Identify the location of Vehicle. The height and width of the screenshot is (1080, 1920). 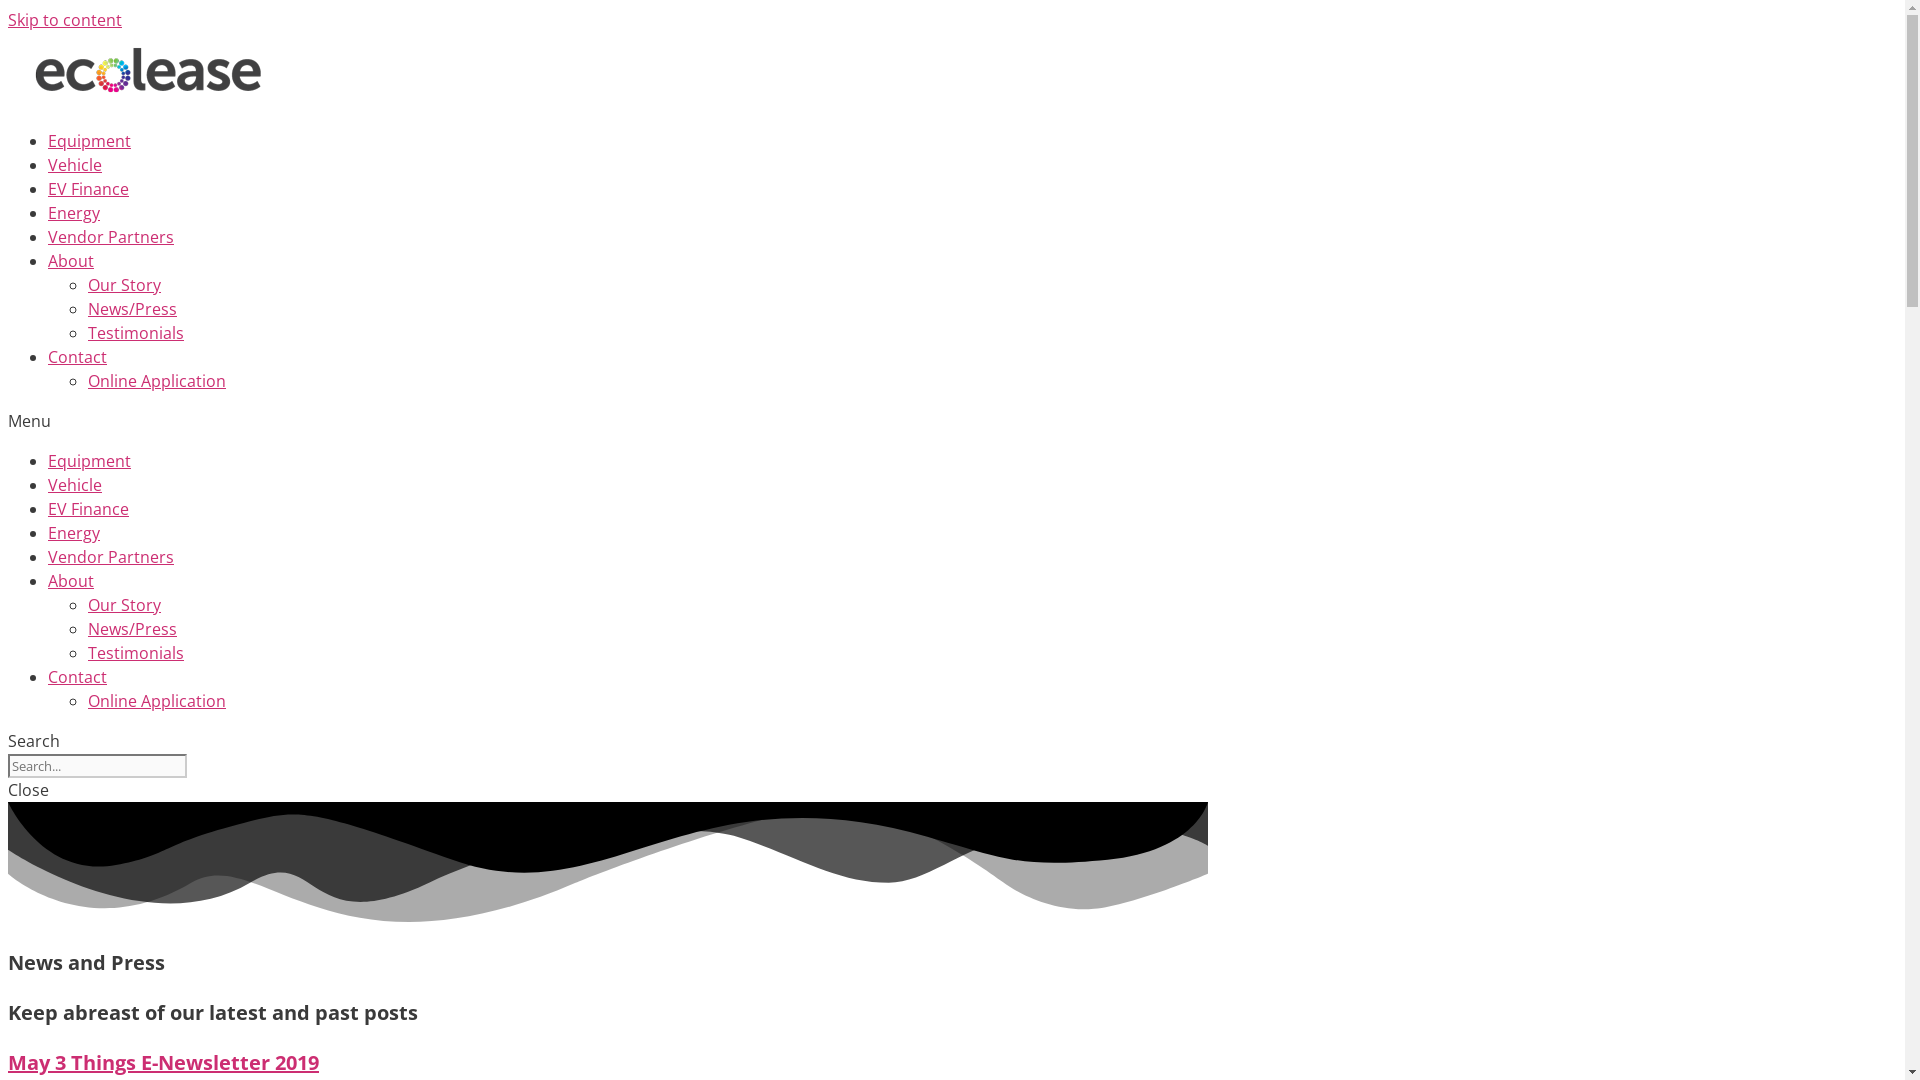
(75, 165).